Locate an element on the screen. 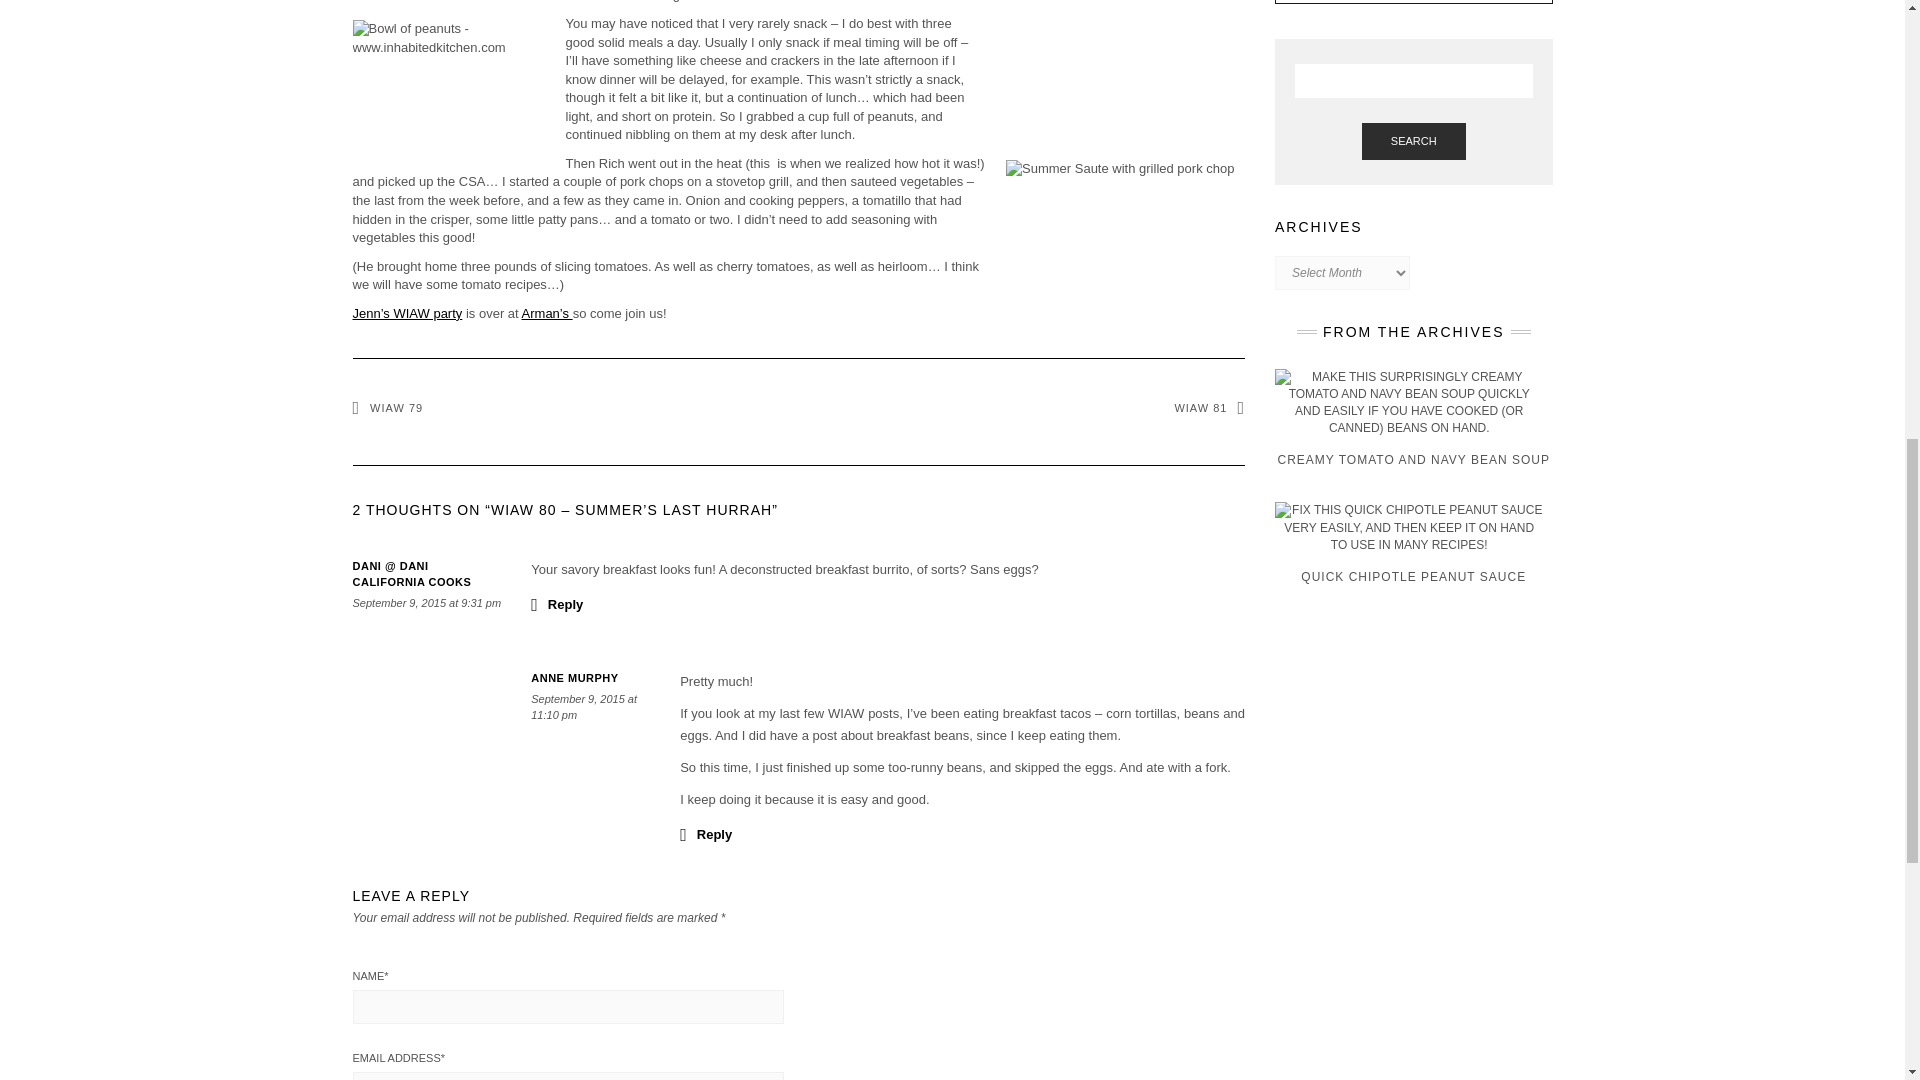 Image resolution: width=1920 pixels, height=1080 pixels. Reply is located at coordinates (557, 603).